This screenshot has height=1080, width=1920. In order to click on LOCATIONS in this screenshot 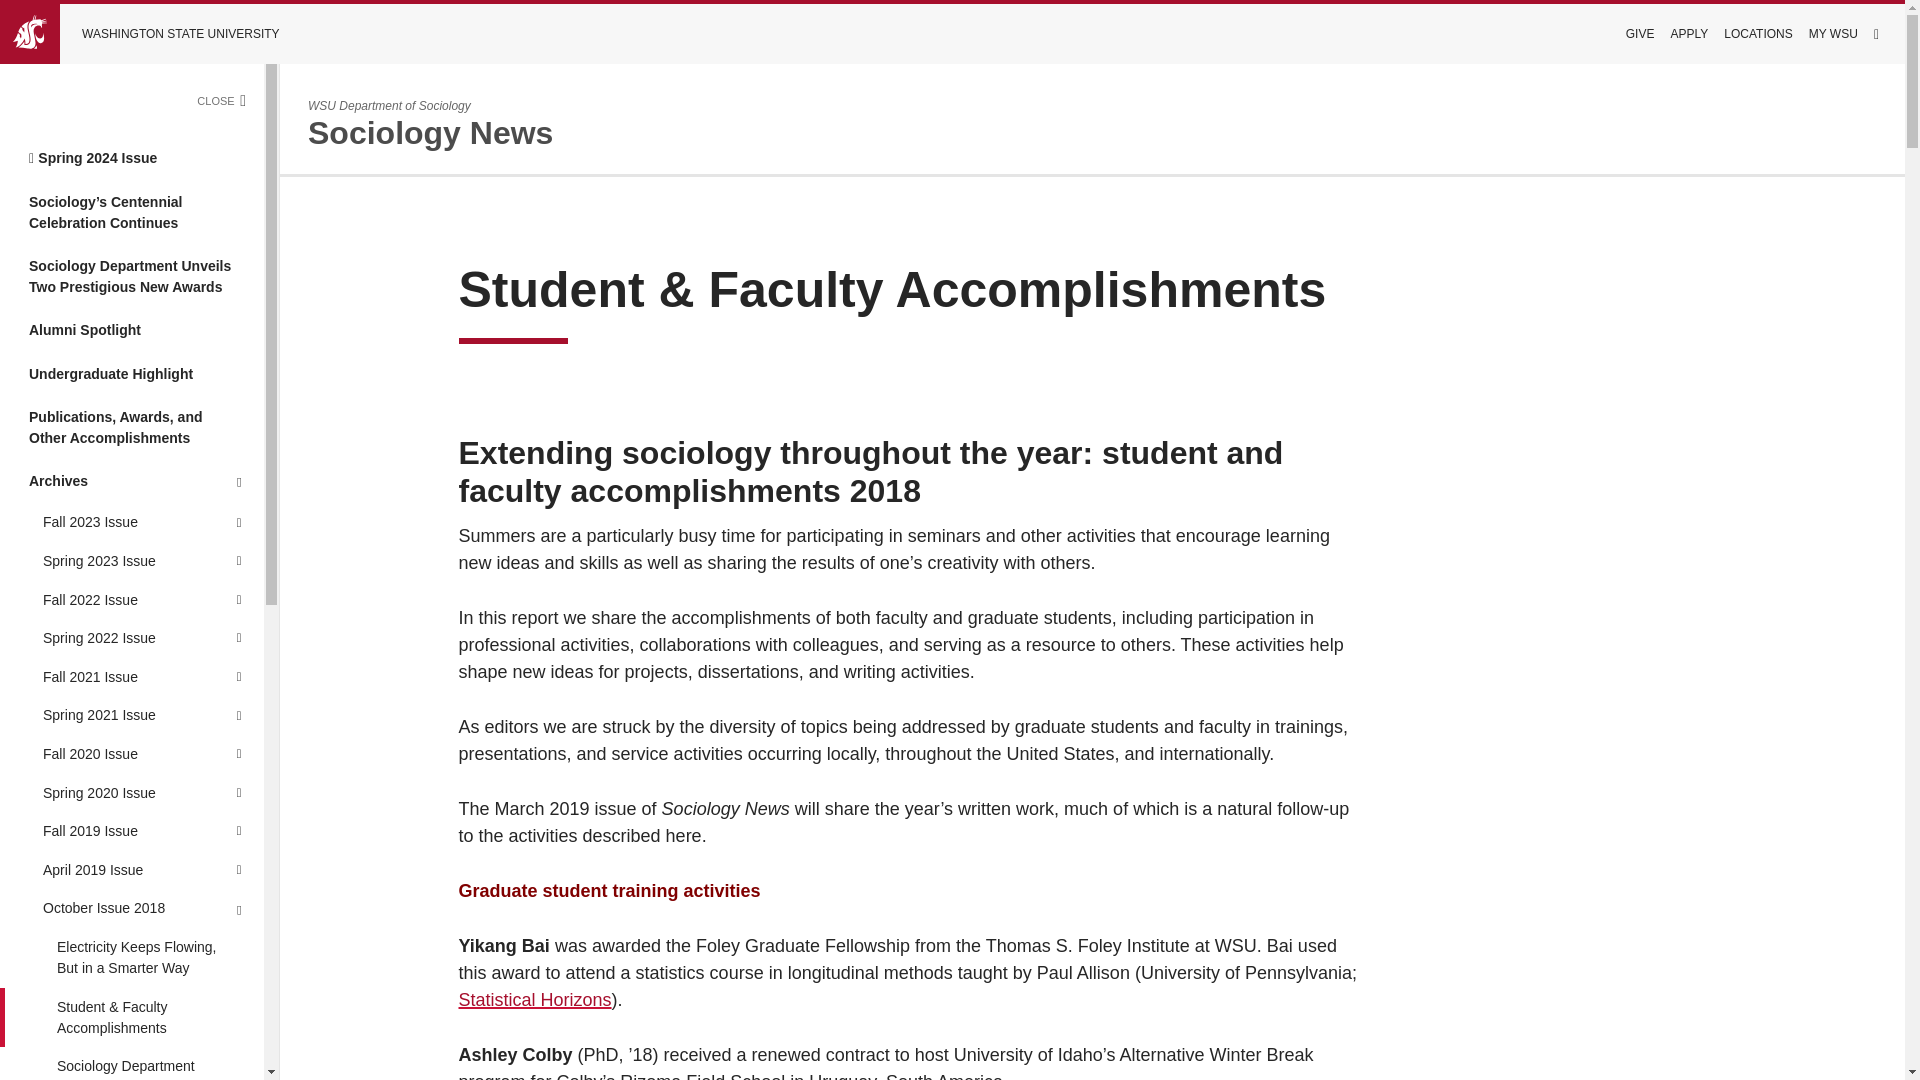, I will do `click(1758, 34)`.